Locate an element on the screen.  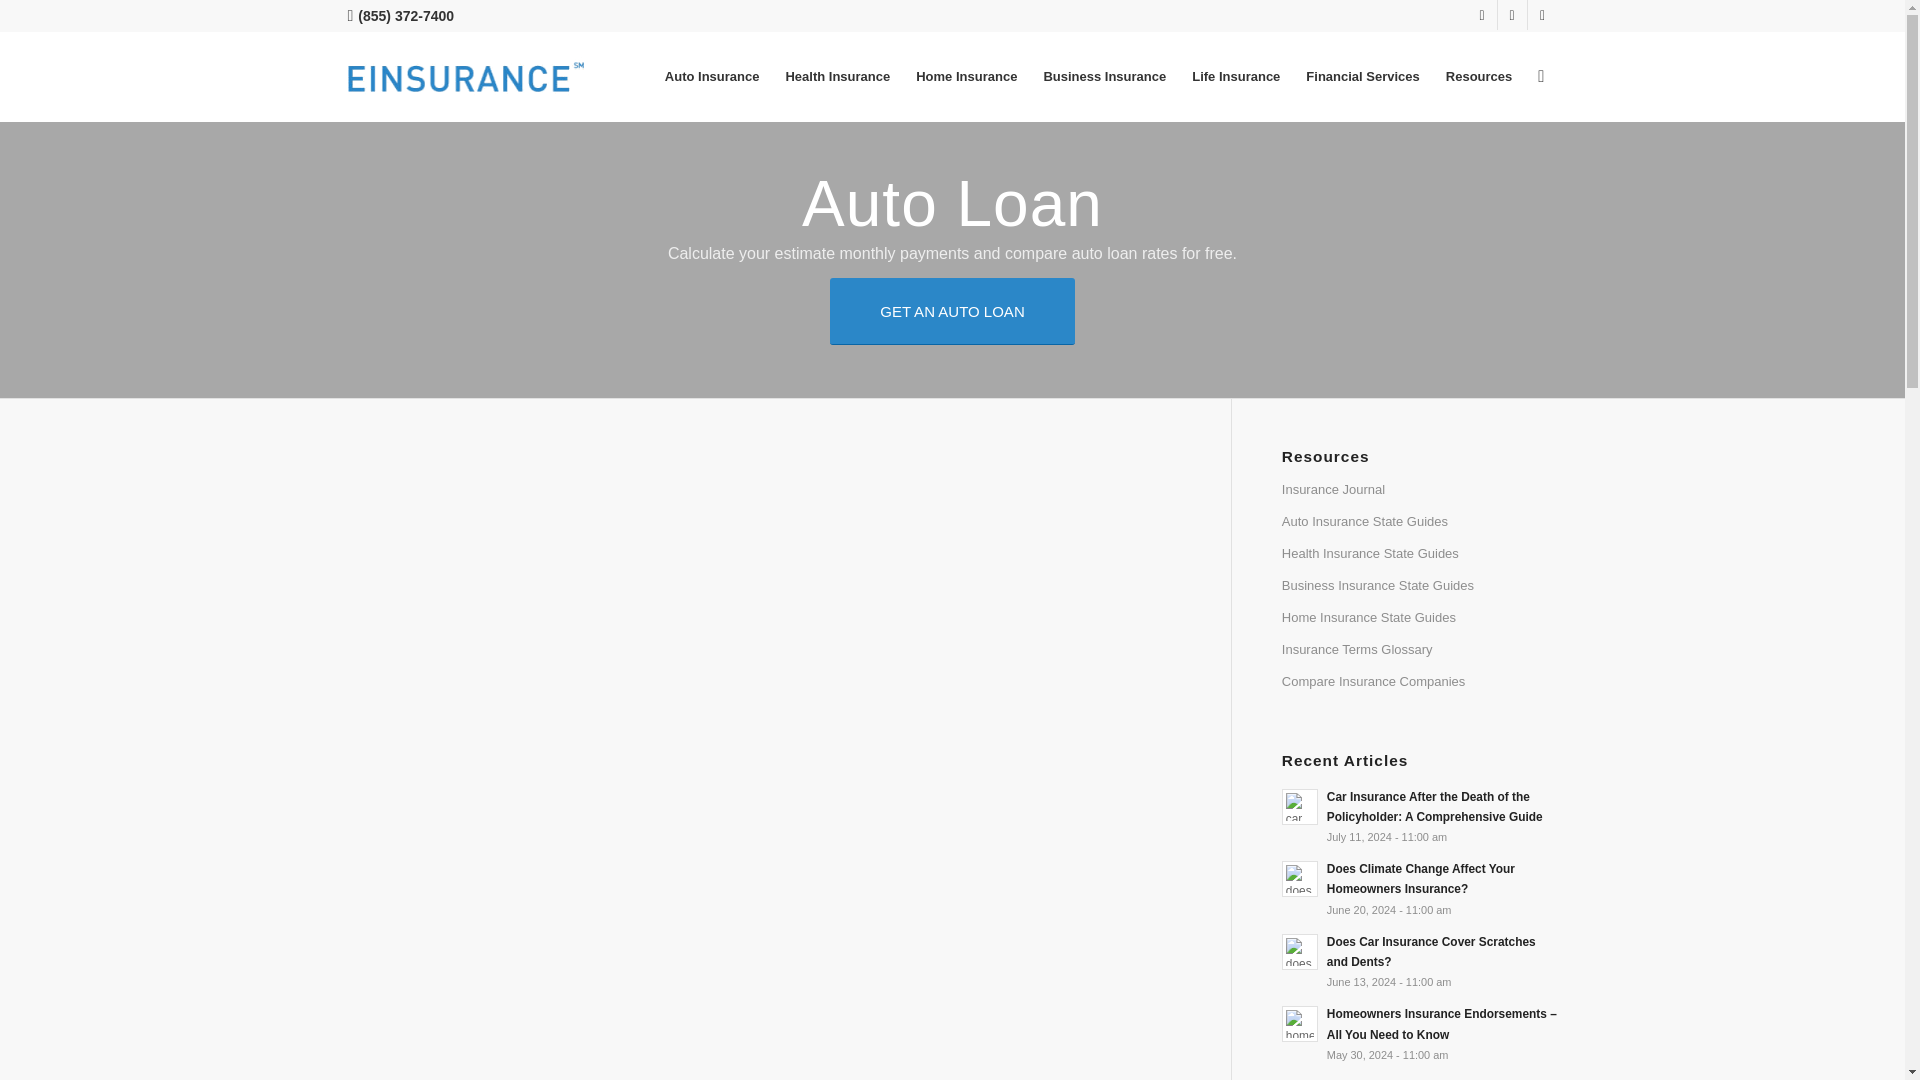
Health Insurance is located at coordinates (836, 77).